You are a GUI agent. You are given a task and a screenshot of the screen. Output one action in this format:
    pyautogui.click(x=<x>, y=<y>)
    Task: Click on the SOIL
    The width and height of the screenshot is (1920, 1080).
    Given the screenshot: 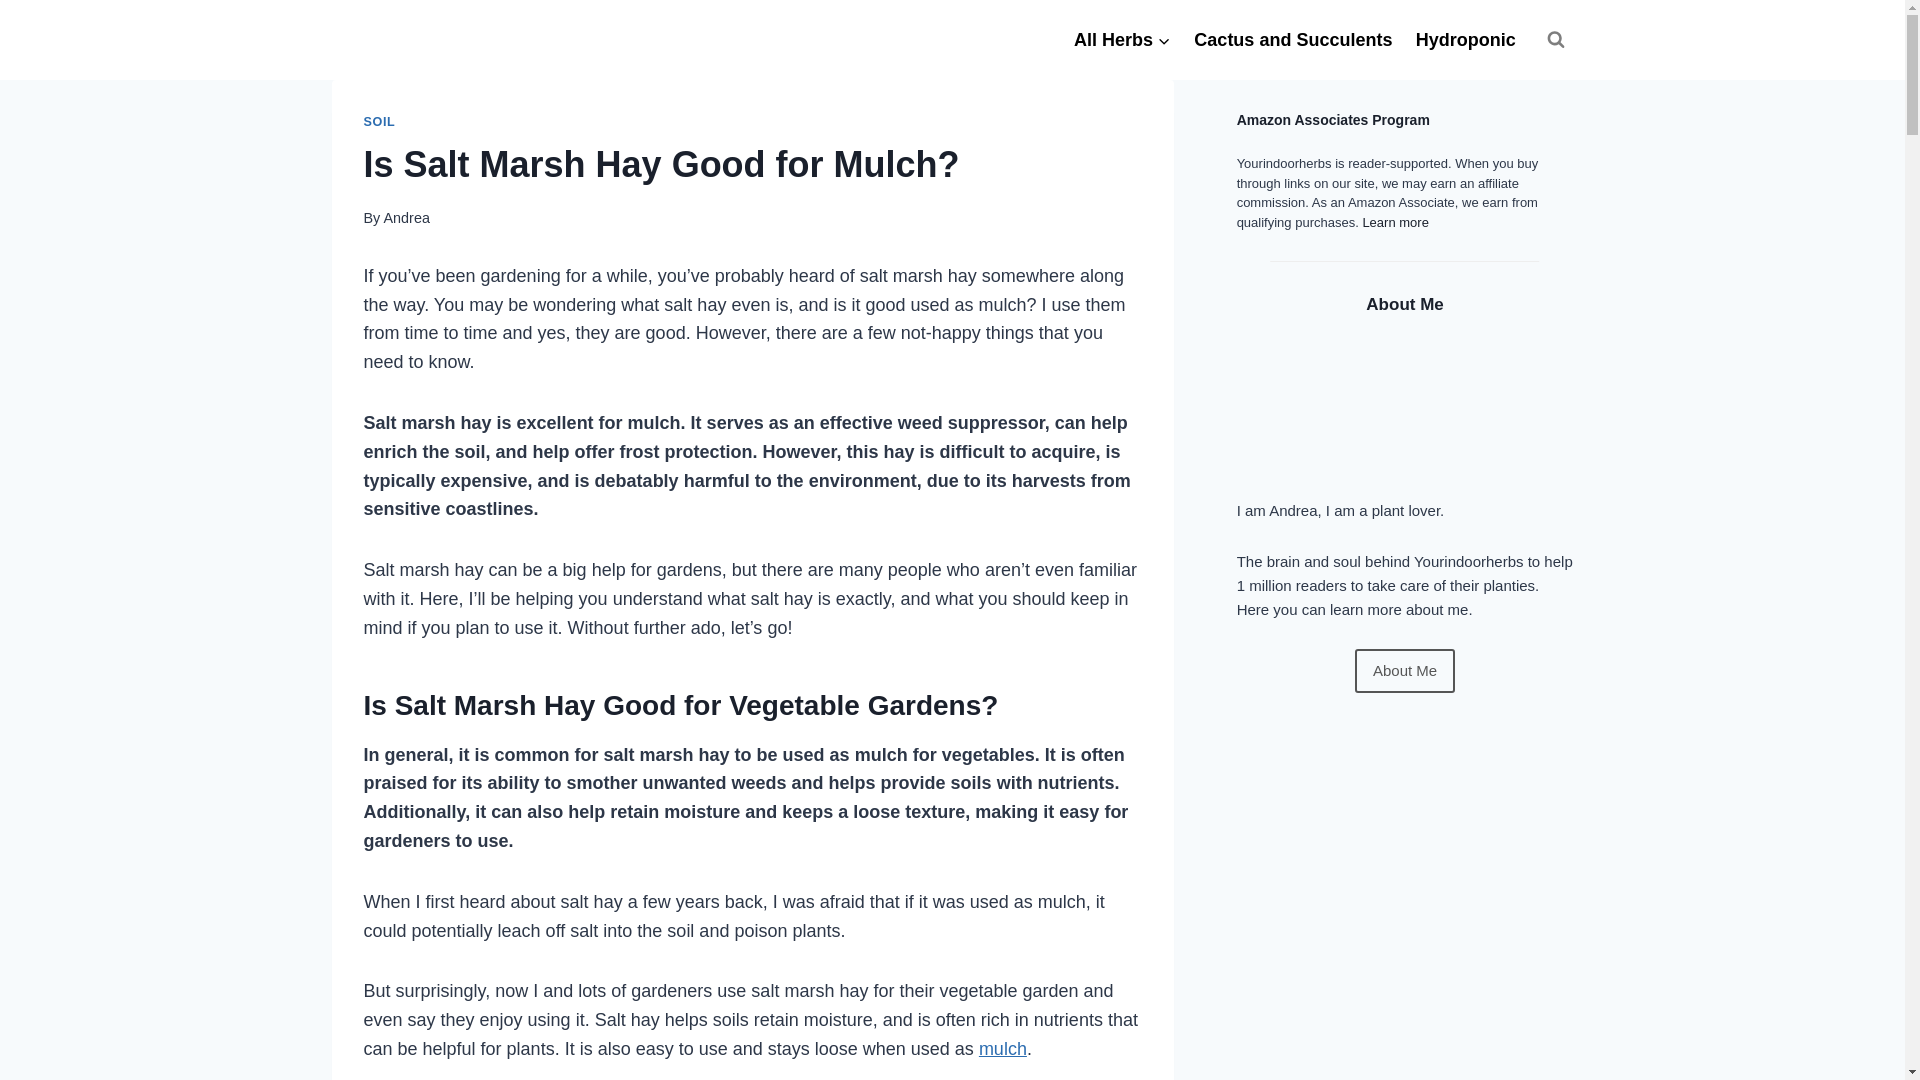 What is the action you would take?
    pyautogui.click(x=380, y=121)
    